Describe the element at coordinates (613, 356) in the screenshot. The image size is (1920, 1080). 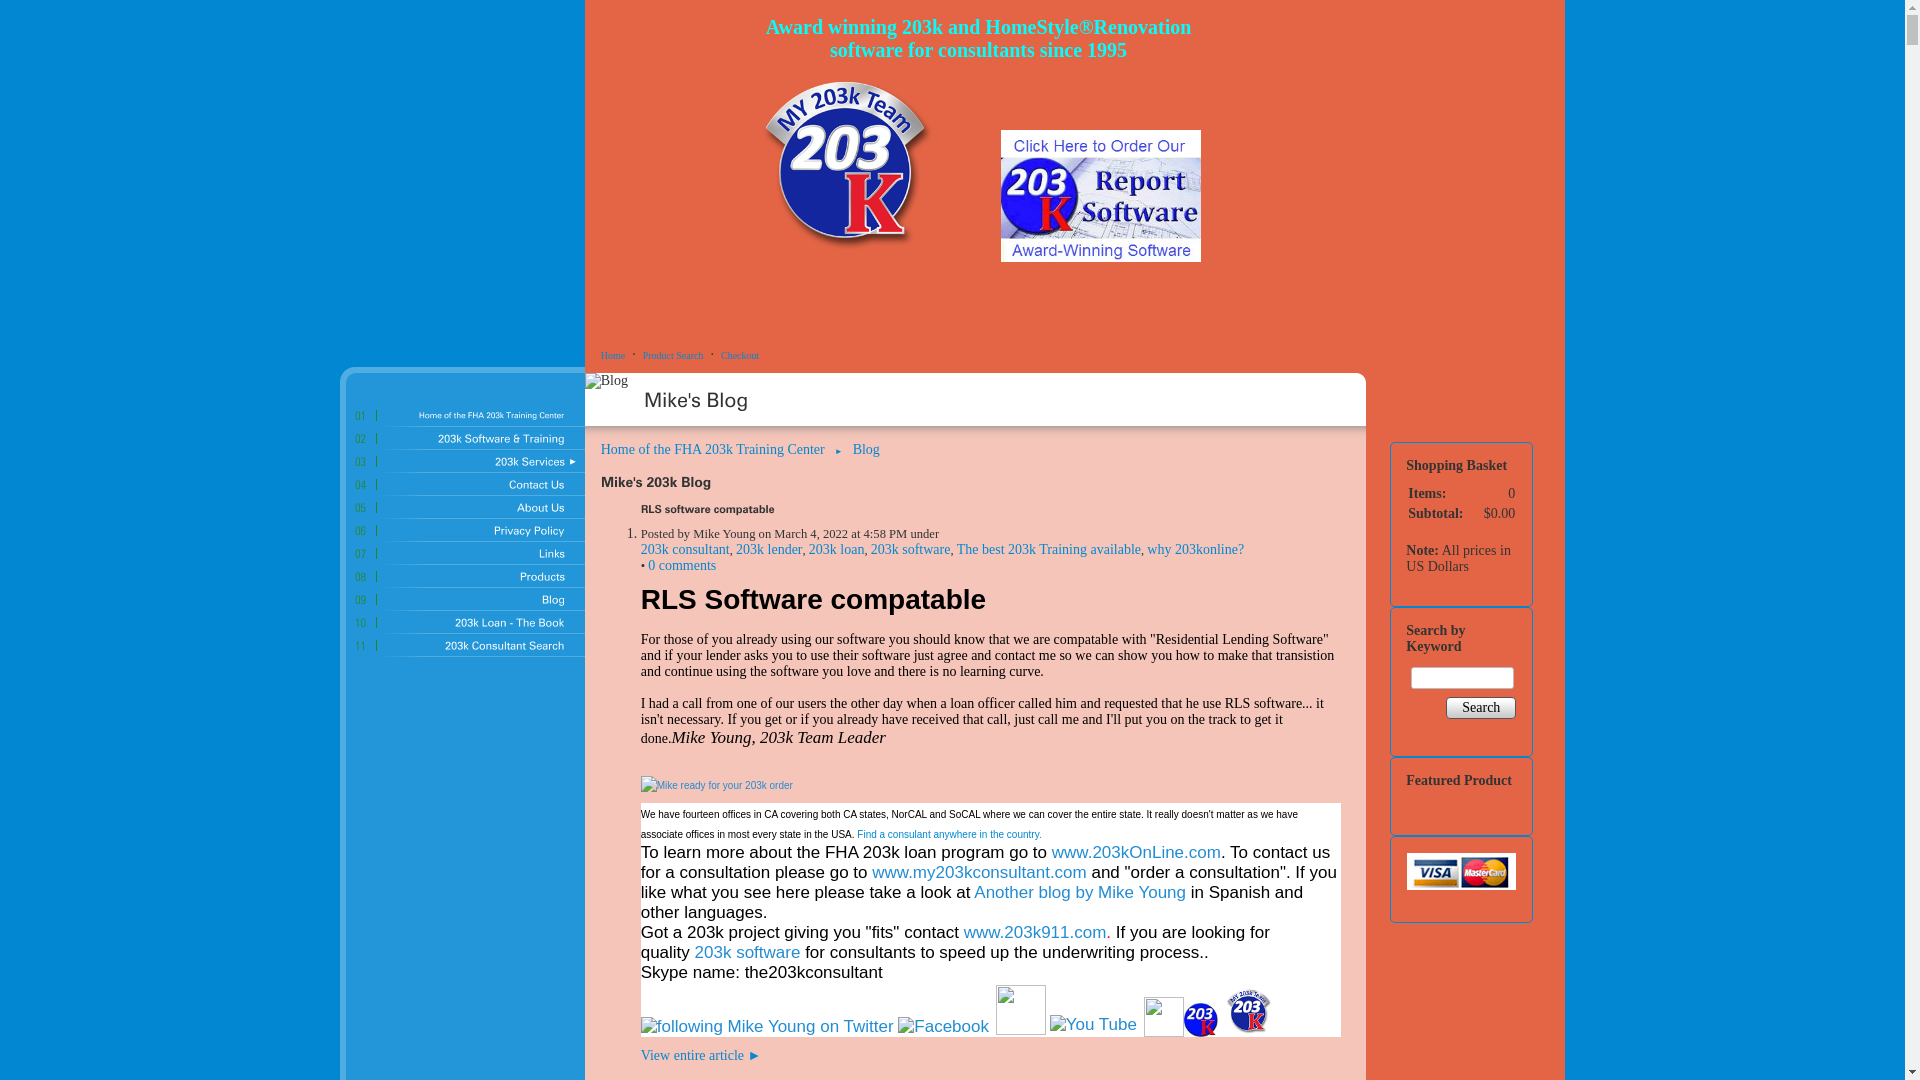
I see `Home` at that location.